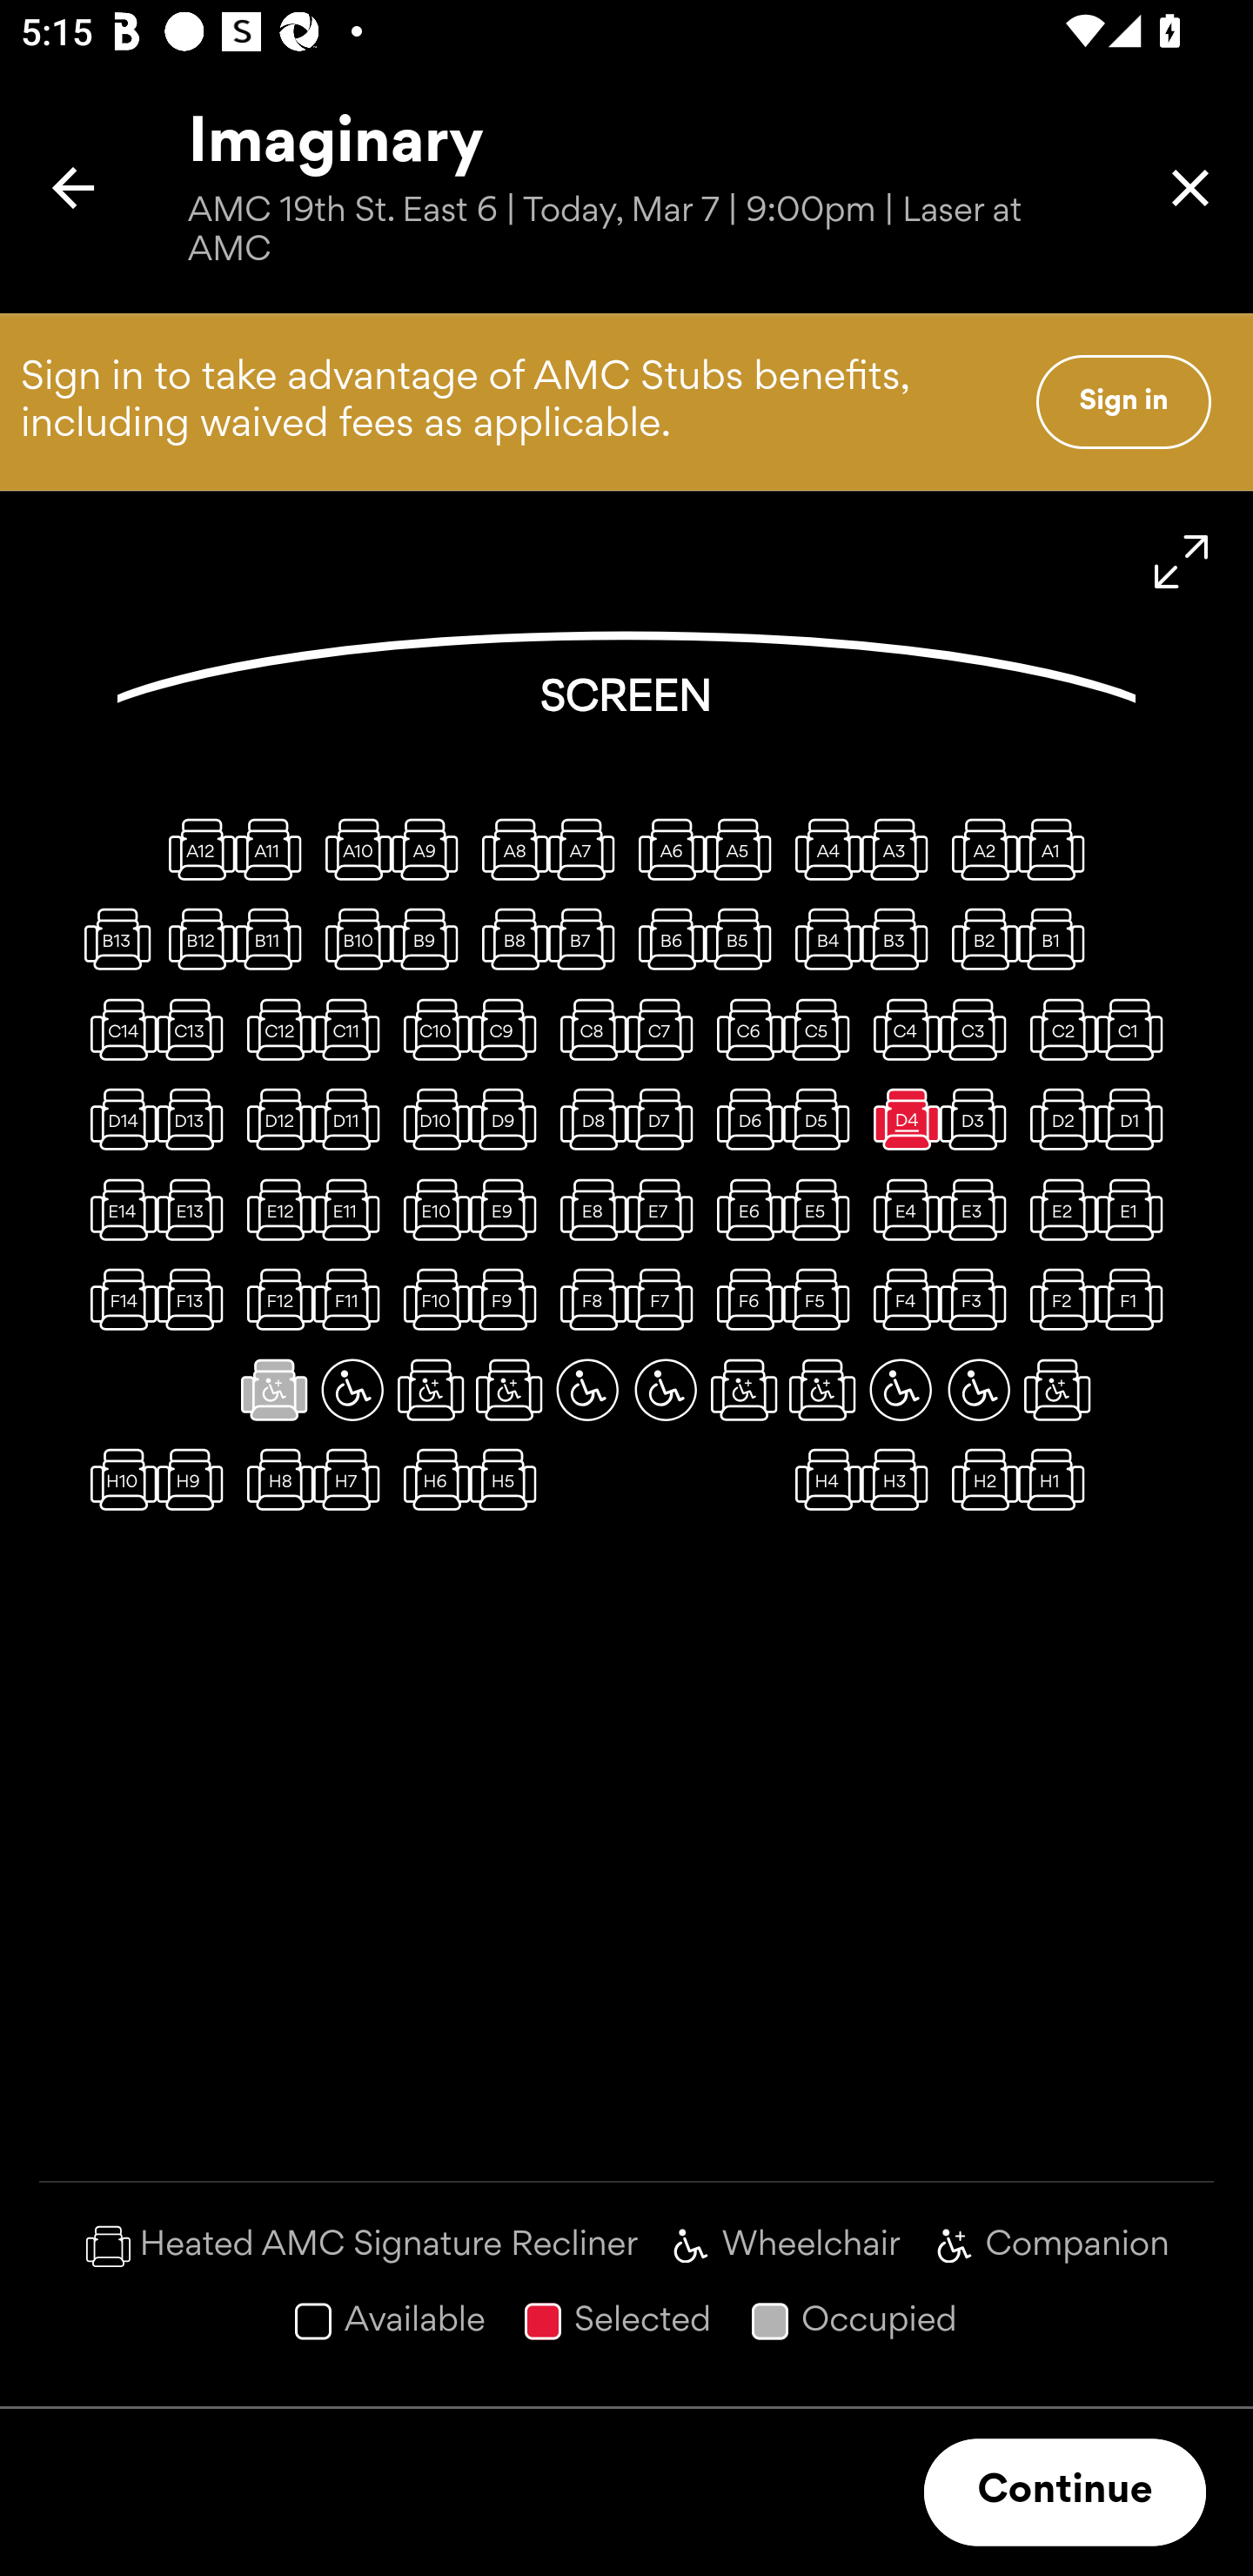 The height and width of the screenshot is (2576, 1253). I want to click on H3, Regular seat, available, so click(901, 1479).